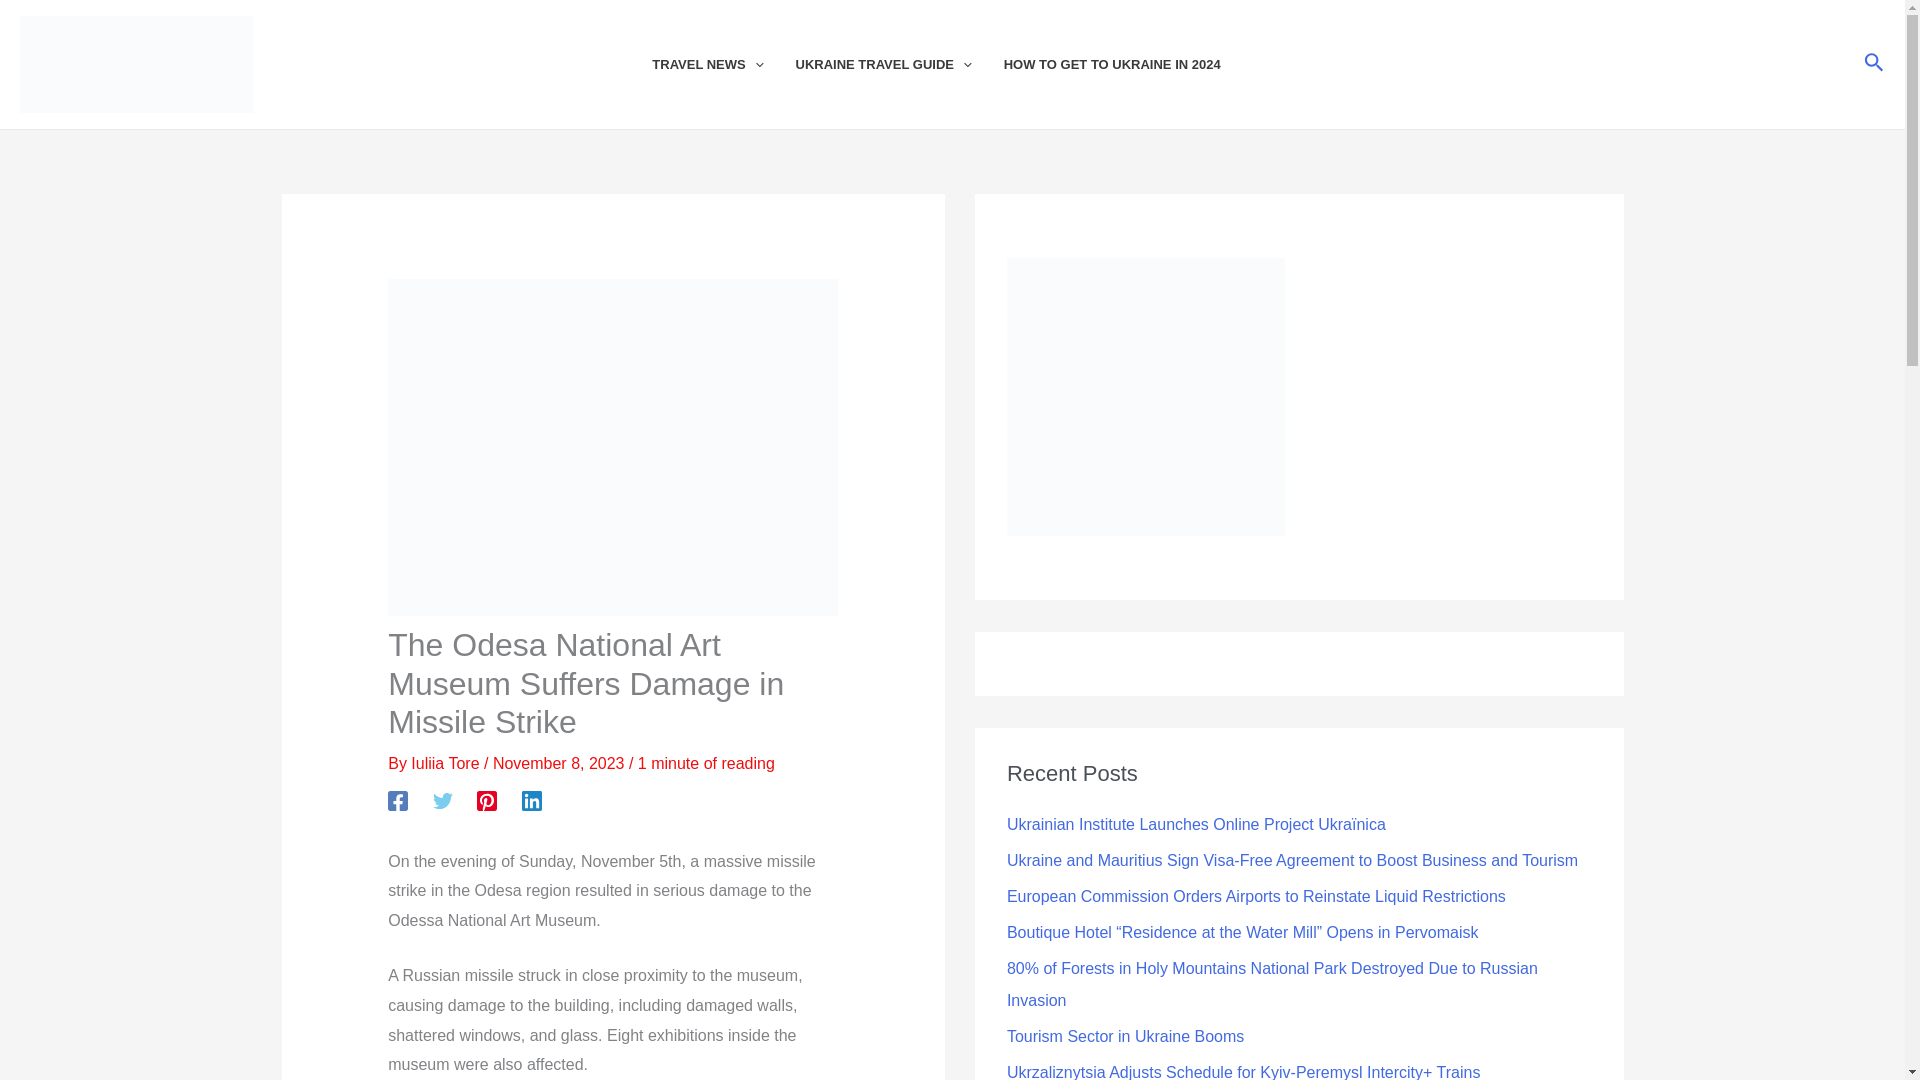 Image resolution: width=1920 pixels, height=1080 pixels. I want to click on TRAVEL NEWS, so click(723, 64).